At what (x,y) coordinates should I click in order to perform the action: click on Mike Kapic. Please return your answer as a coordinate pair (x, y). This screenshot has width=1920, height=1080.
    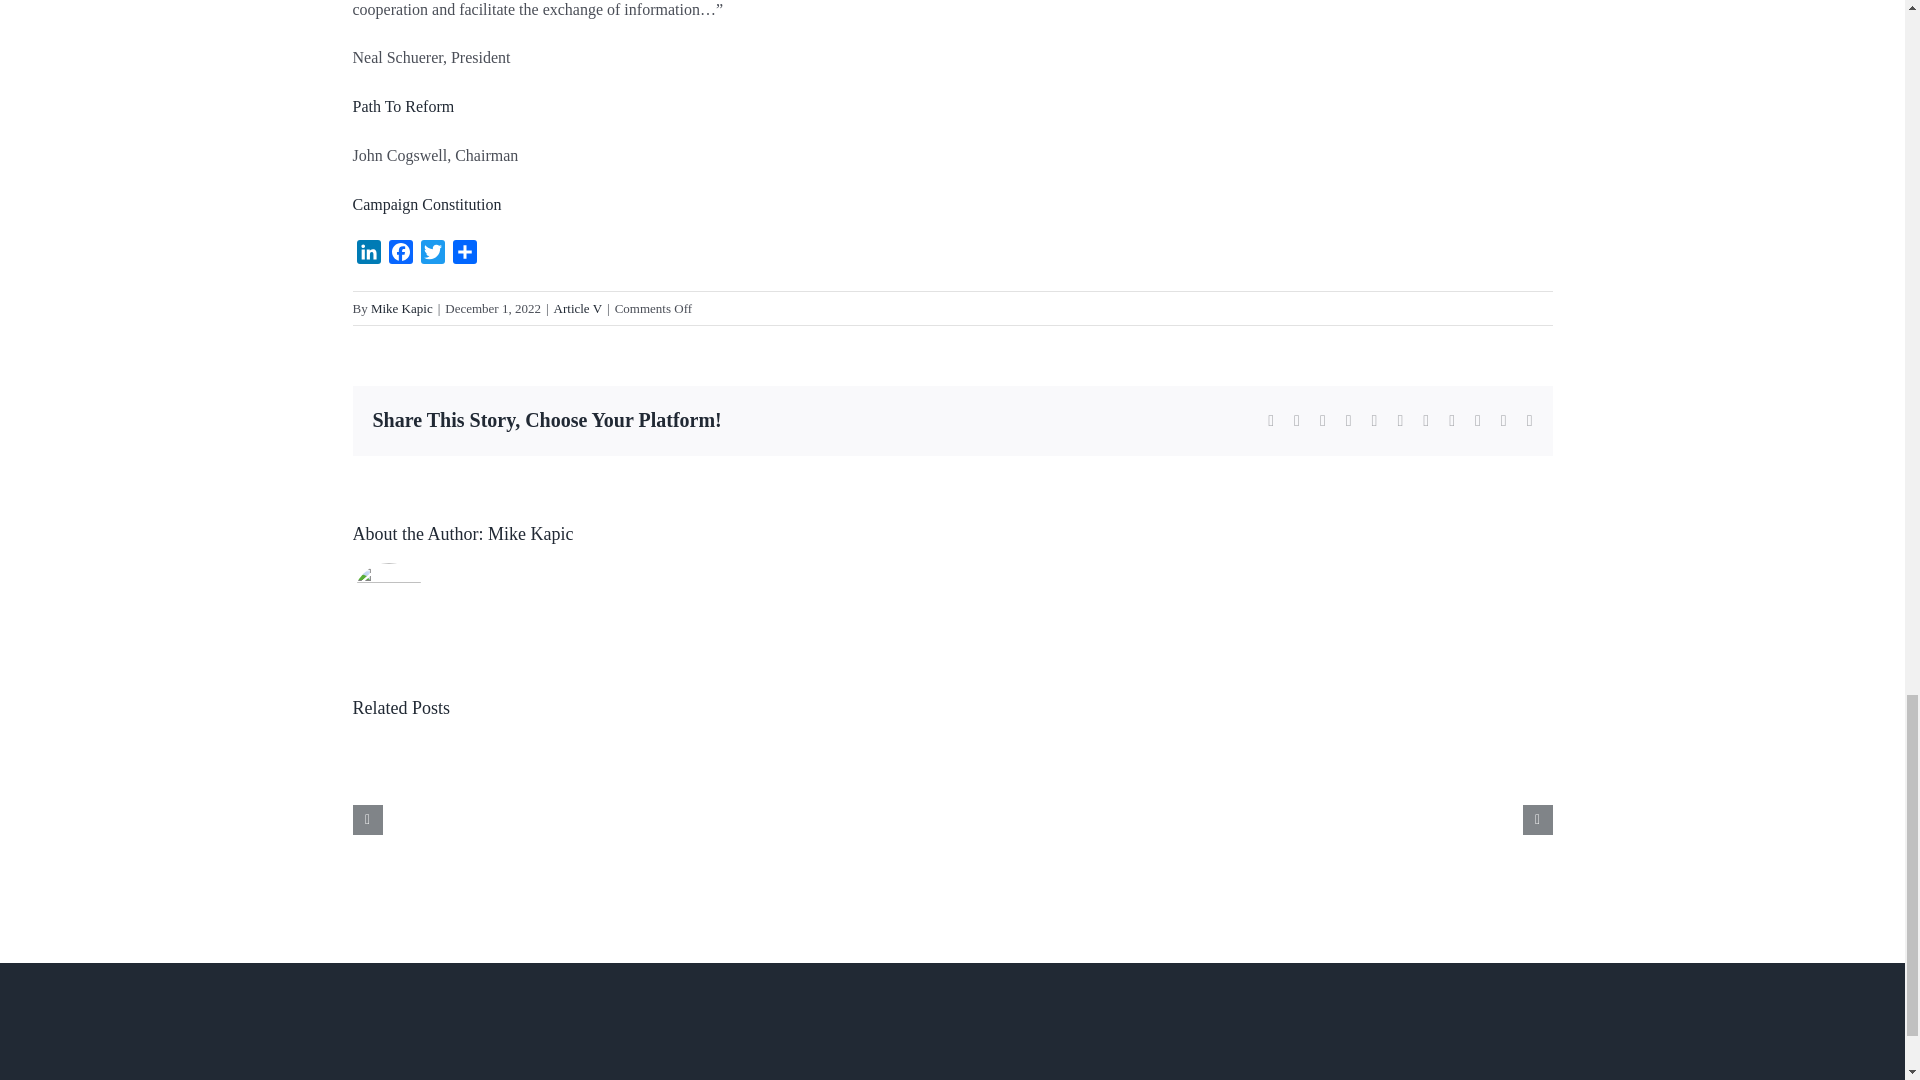
    Looking at the image, I should click on (402, 308).